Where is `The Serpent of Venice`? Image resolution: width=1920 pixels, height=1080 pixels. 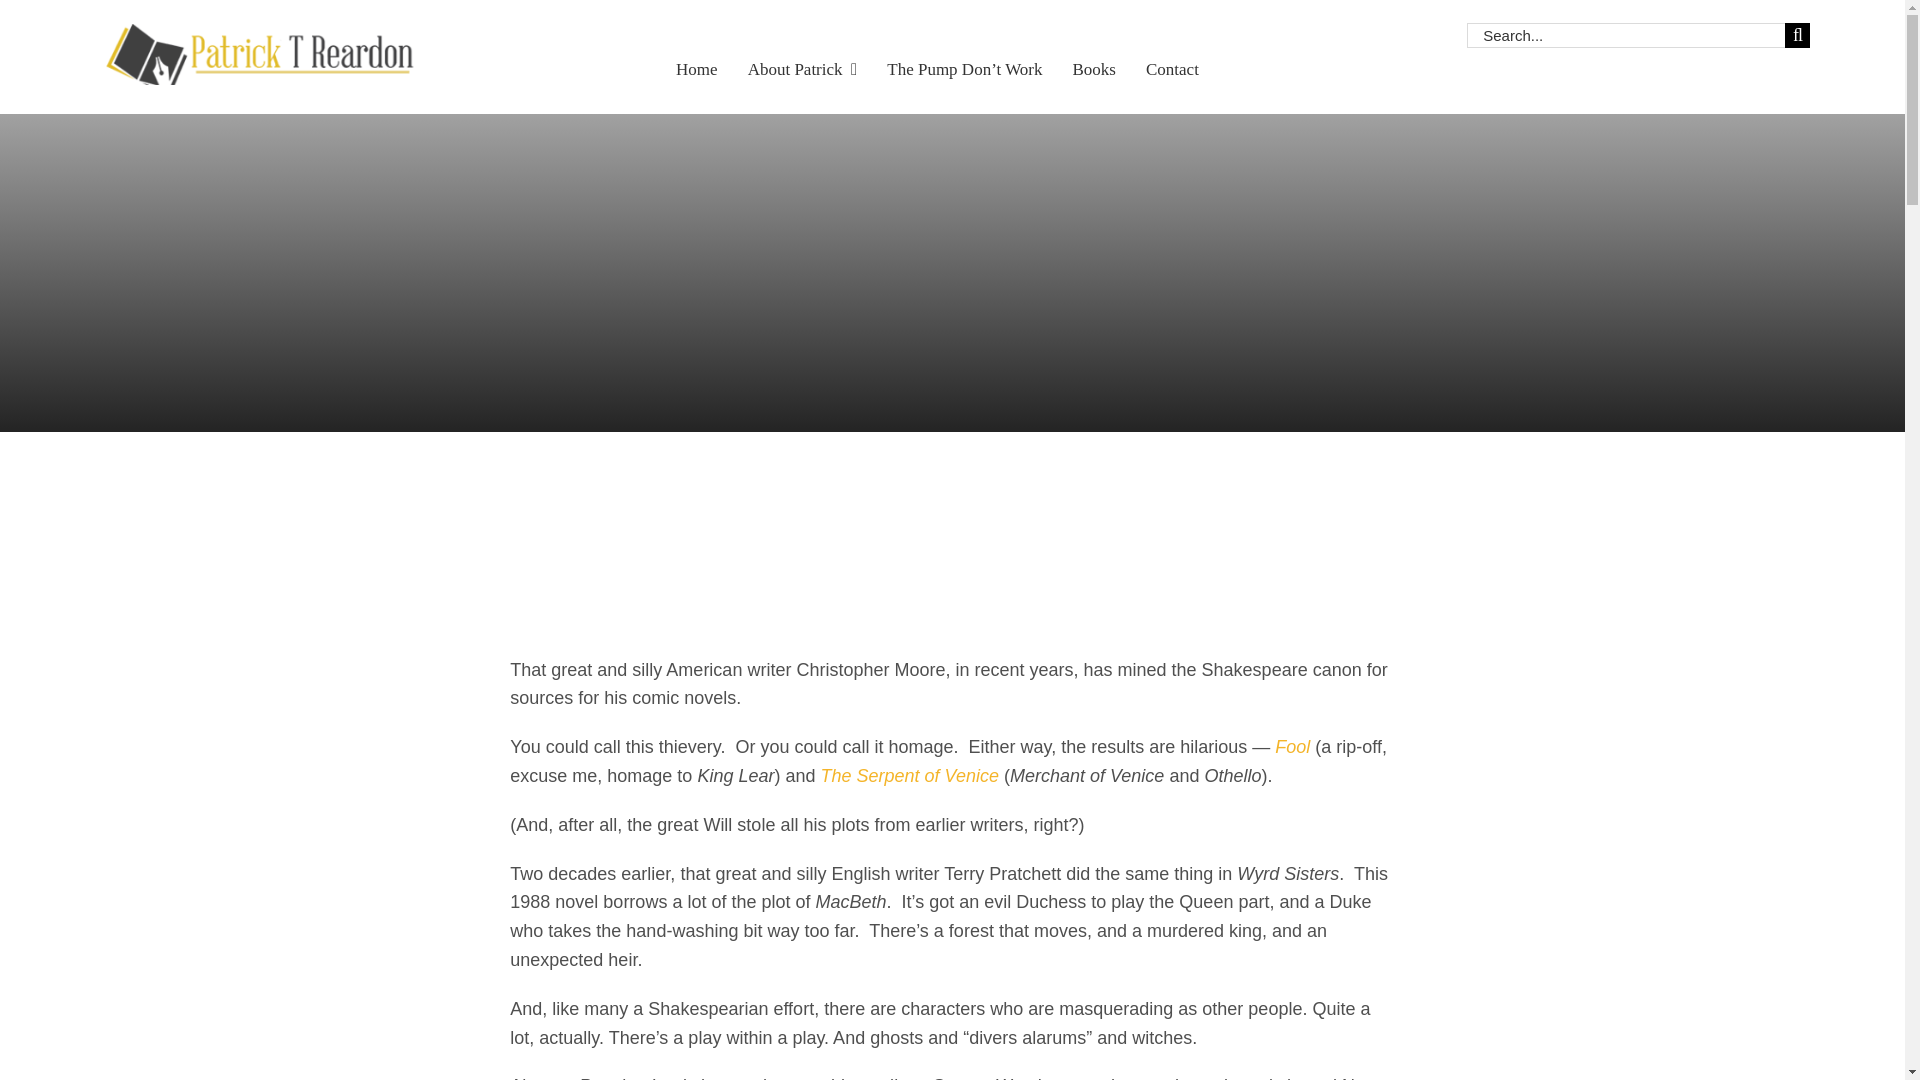
The Serpent of Venice is located at coordinates (910, 776).